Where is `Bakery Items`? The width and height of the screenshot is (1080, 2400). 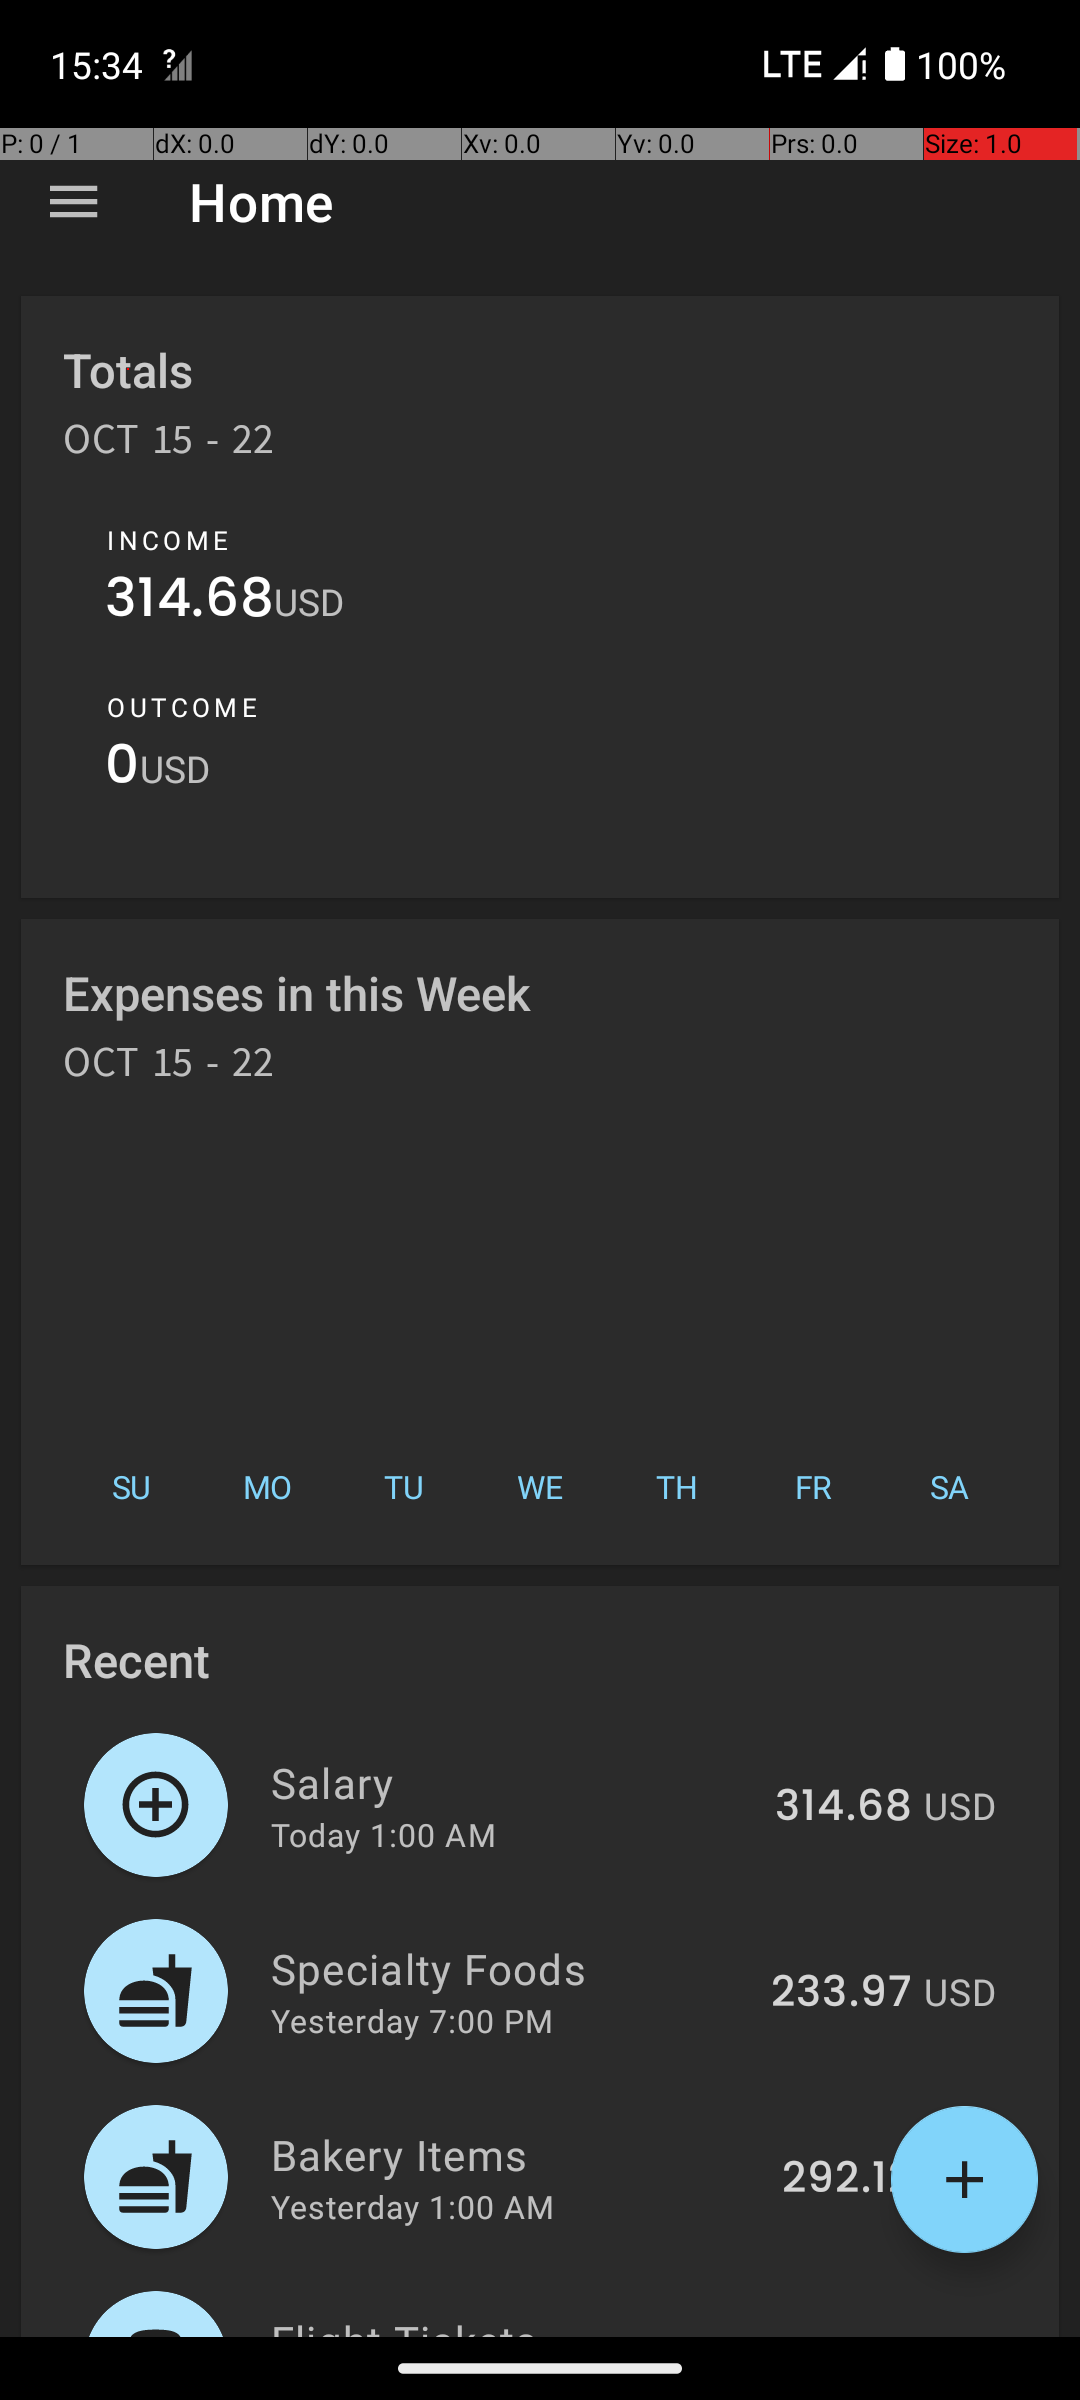 Bakery Items is located at coordinates (515, 2154).